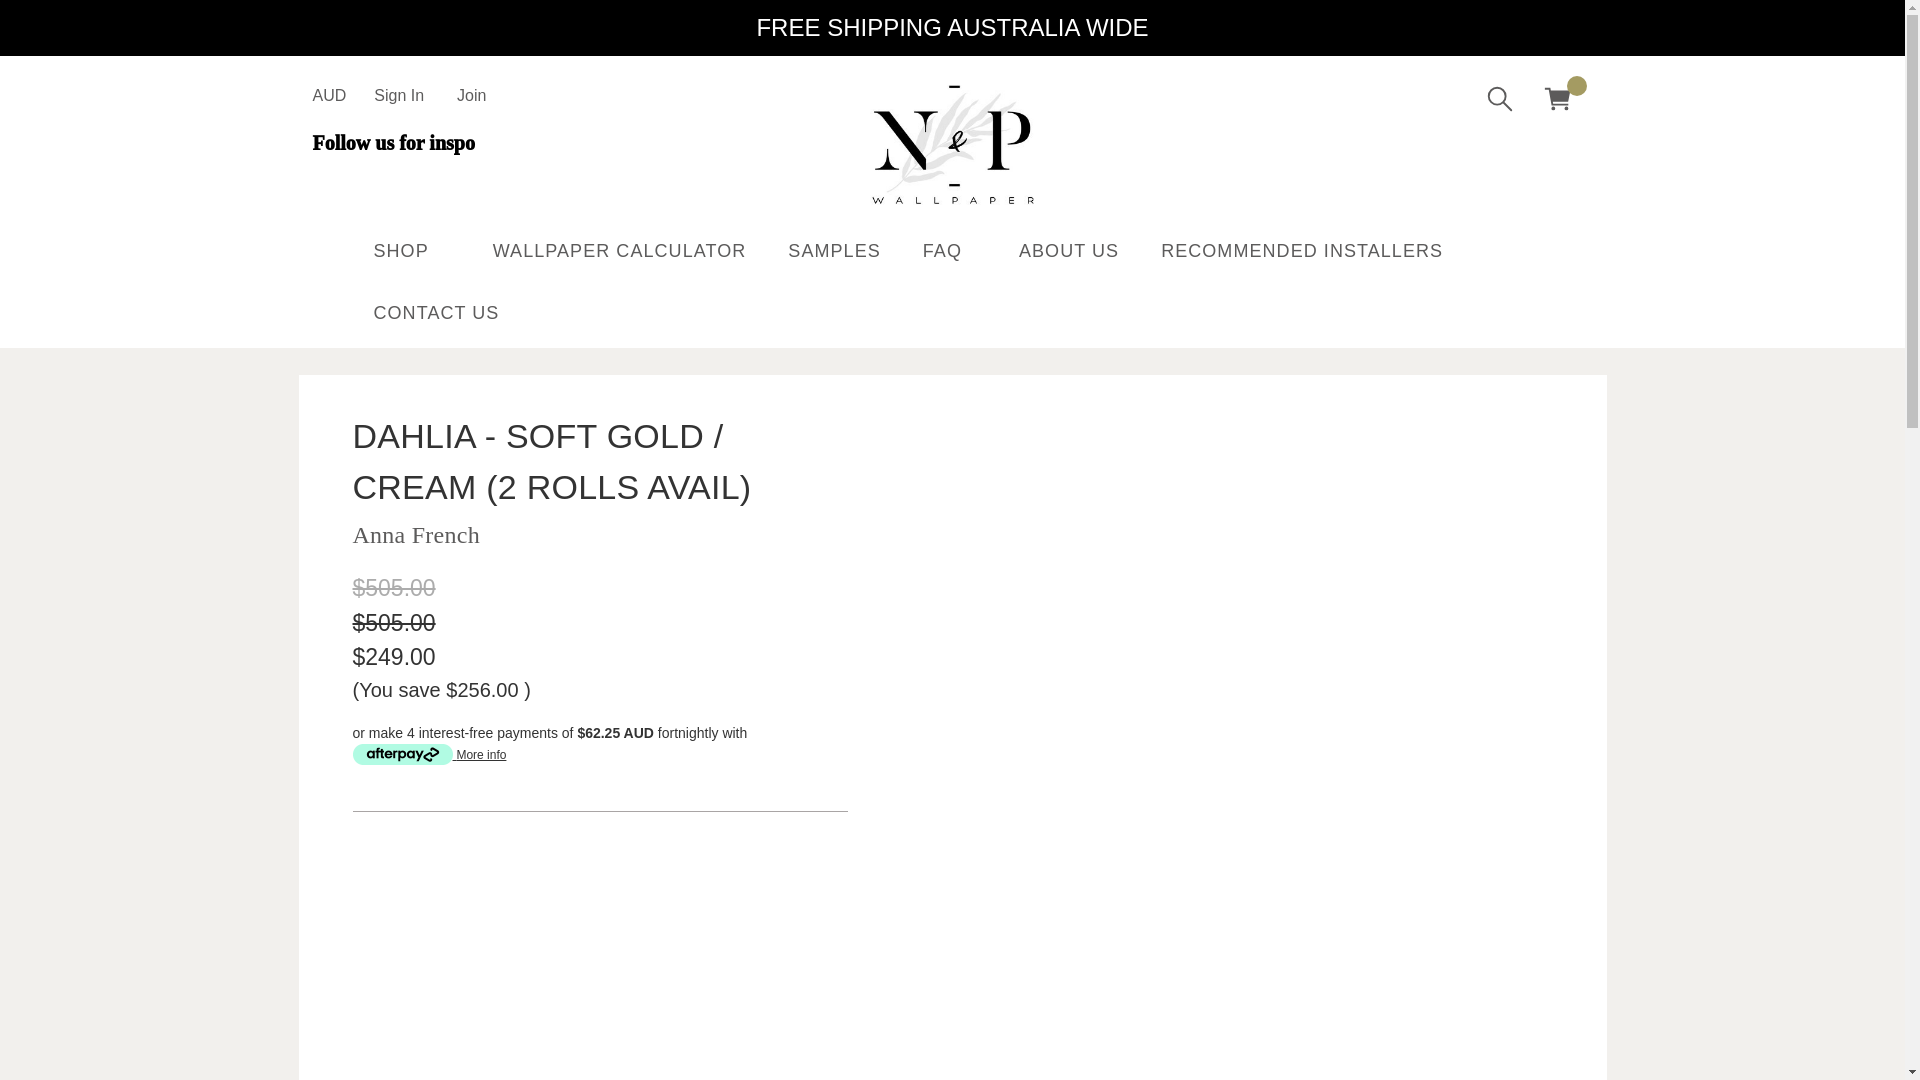 The width and height of the screenshot is (1920, 1080). What do you see at coordinates (404, 180) in the screenshot?
I see `Pinterest` at bounding box center [404, 180].